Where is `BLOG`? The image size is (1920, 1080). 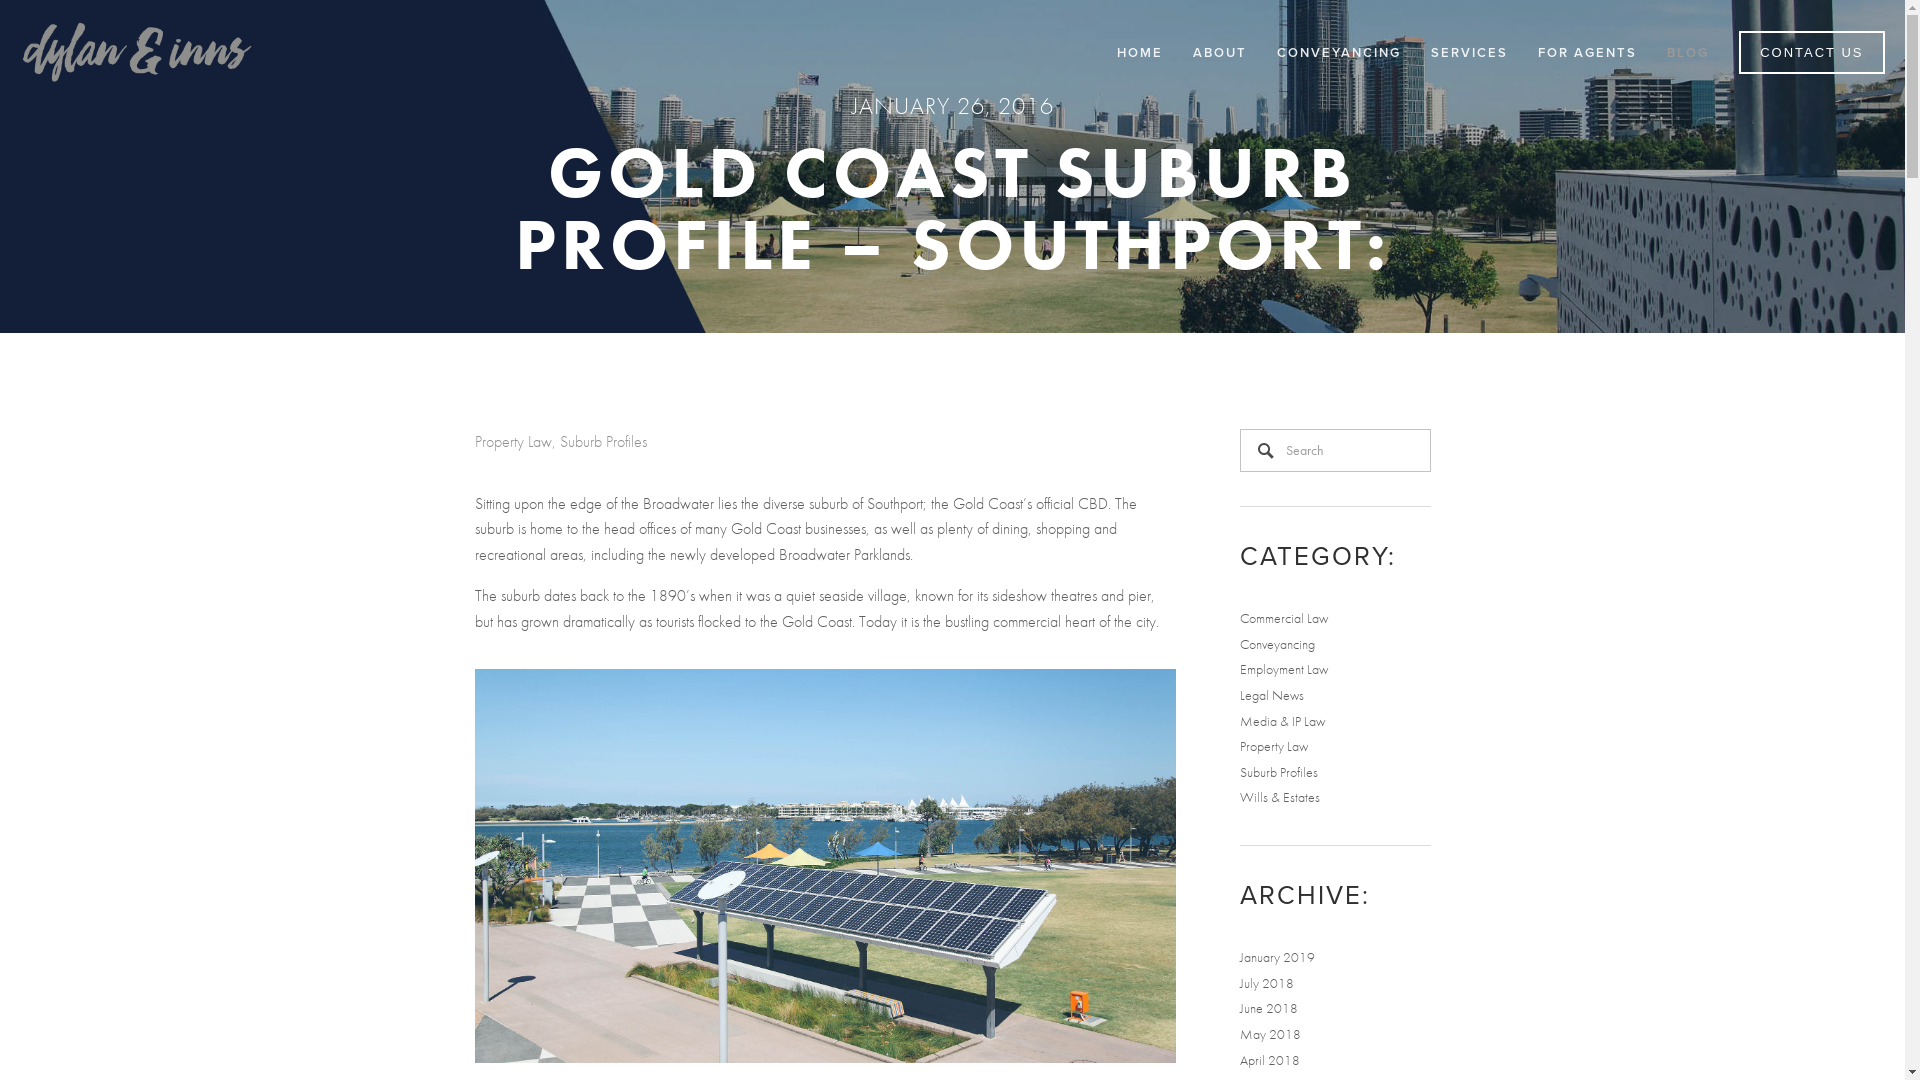
BLOG is located at coordinates (1688, 52).